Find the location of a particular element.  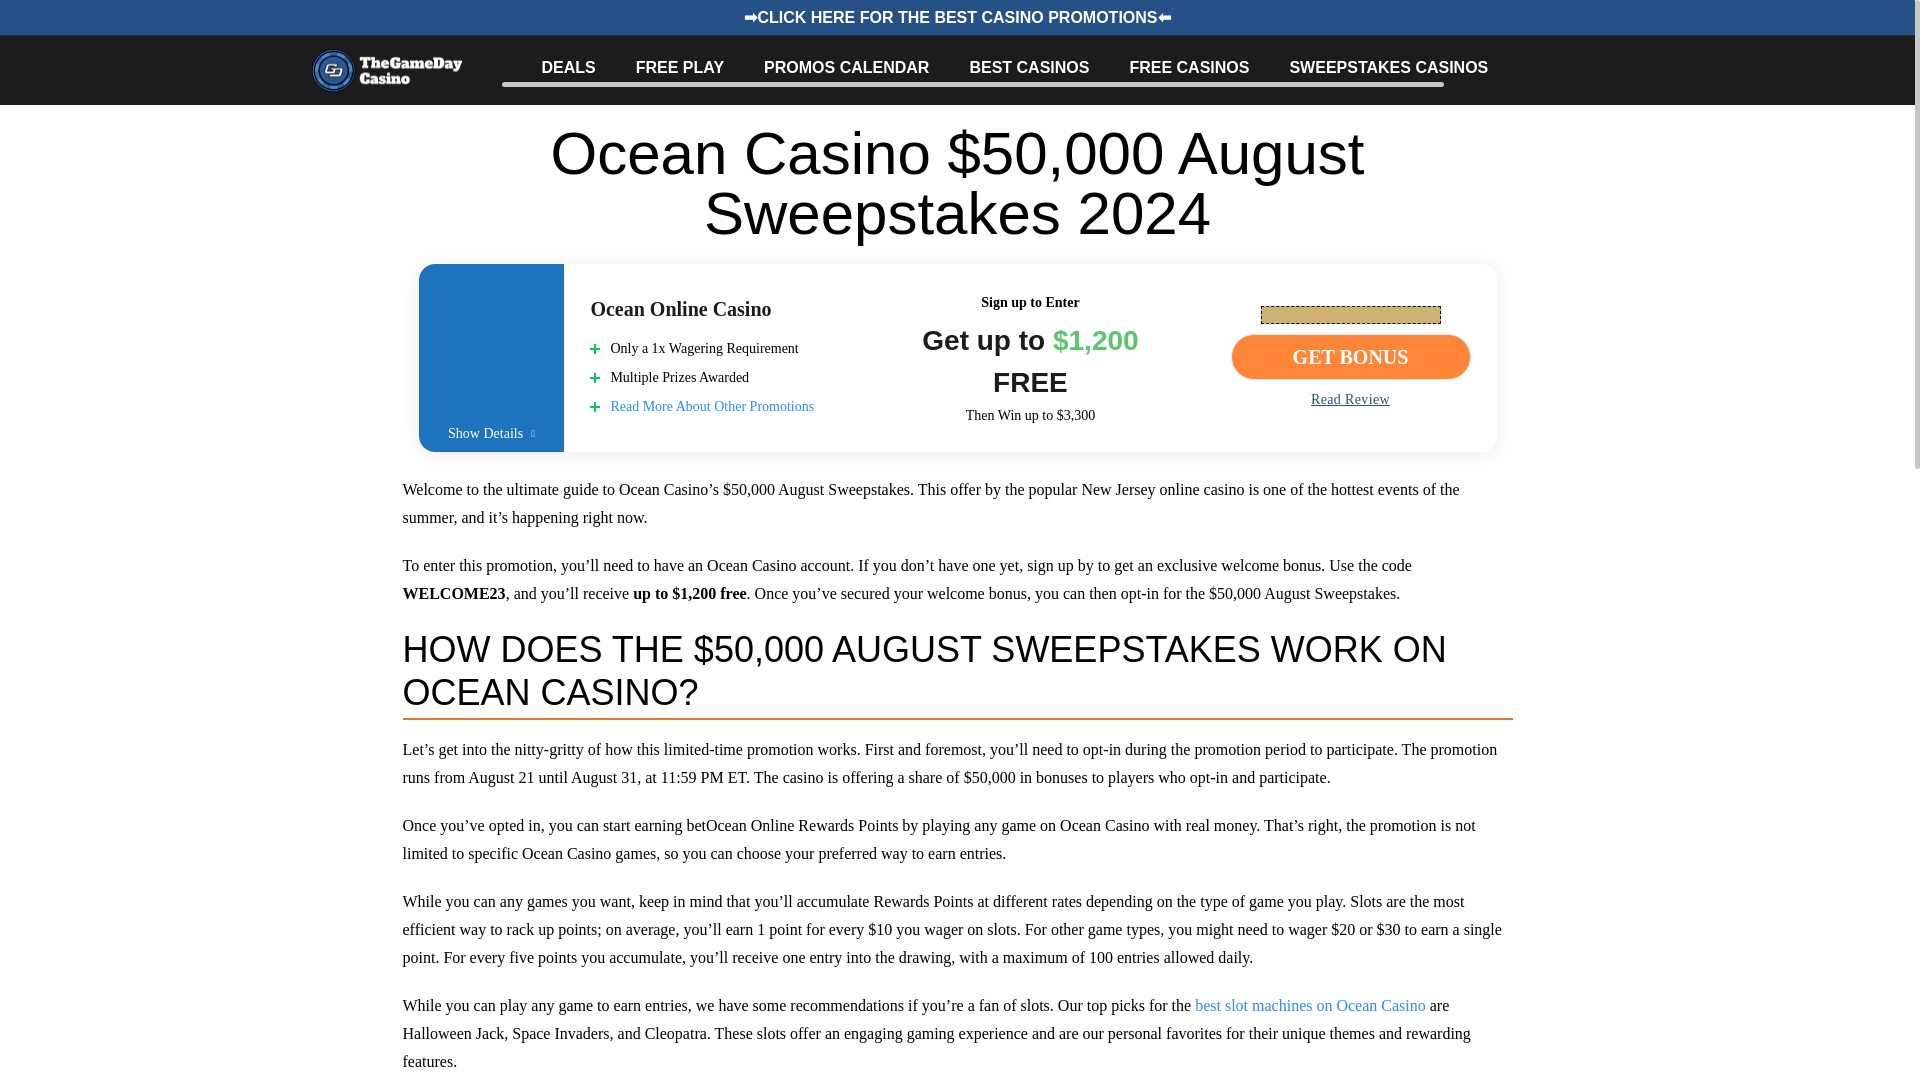

BEST CASINOS is located at coordinates (1028, 67).